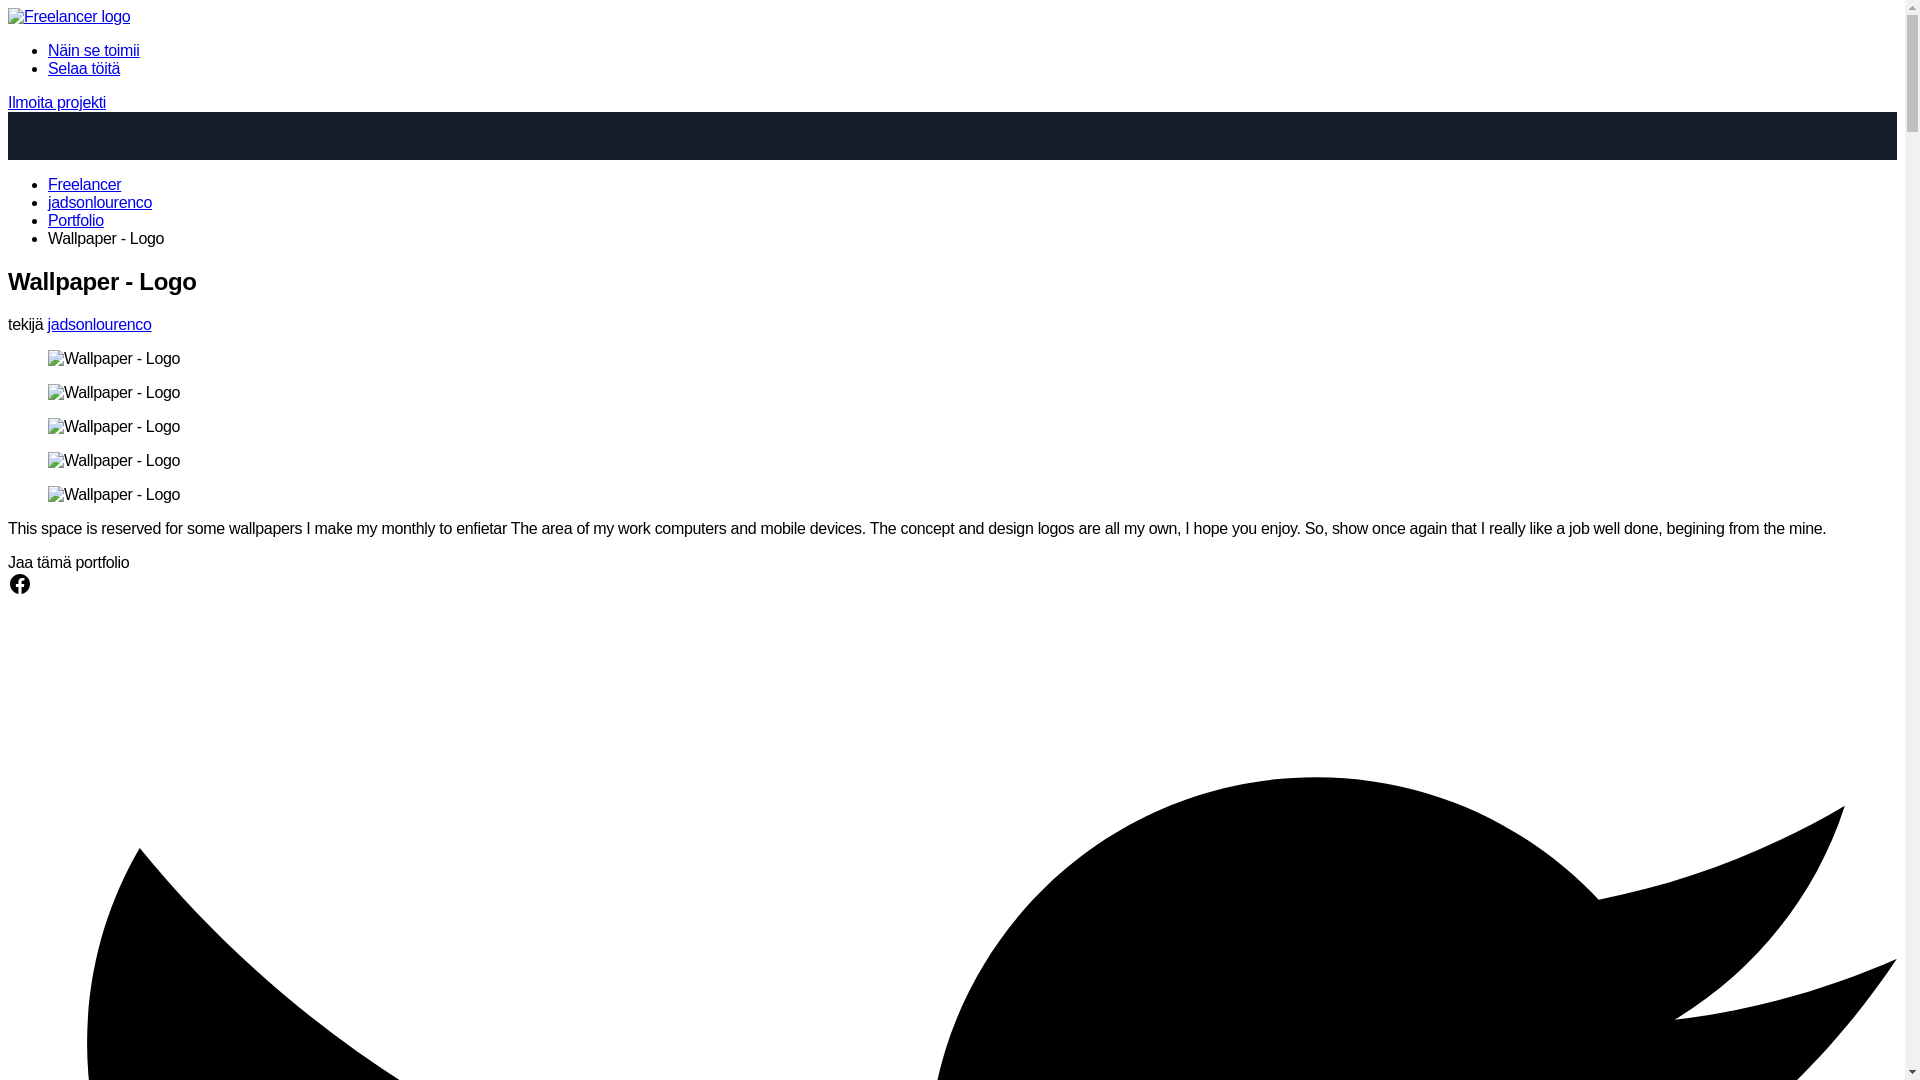  I want to click on Ilmoita projekti, so click(56, 102).